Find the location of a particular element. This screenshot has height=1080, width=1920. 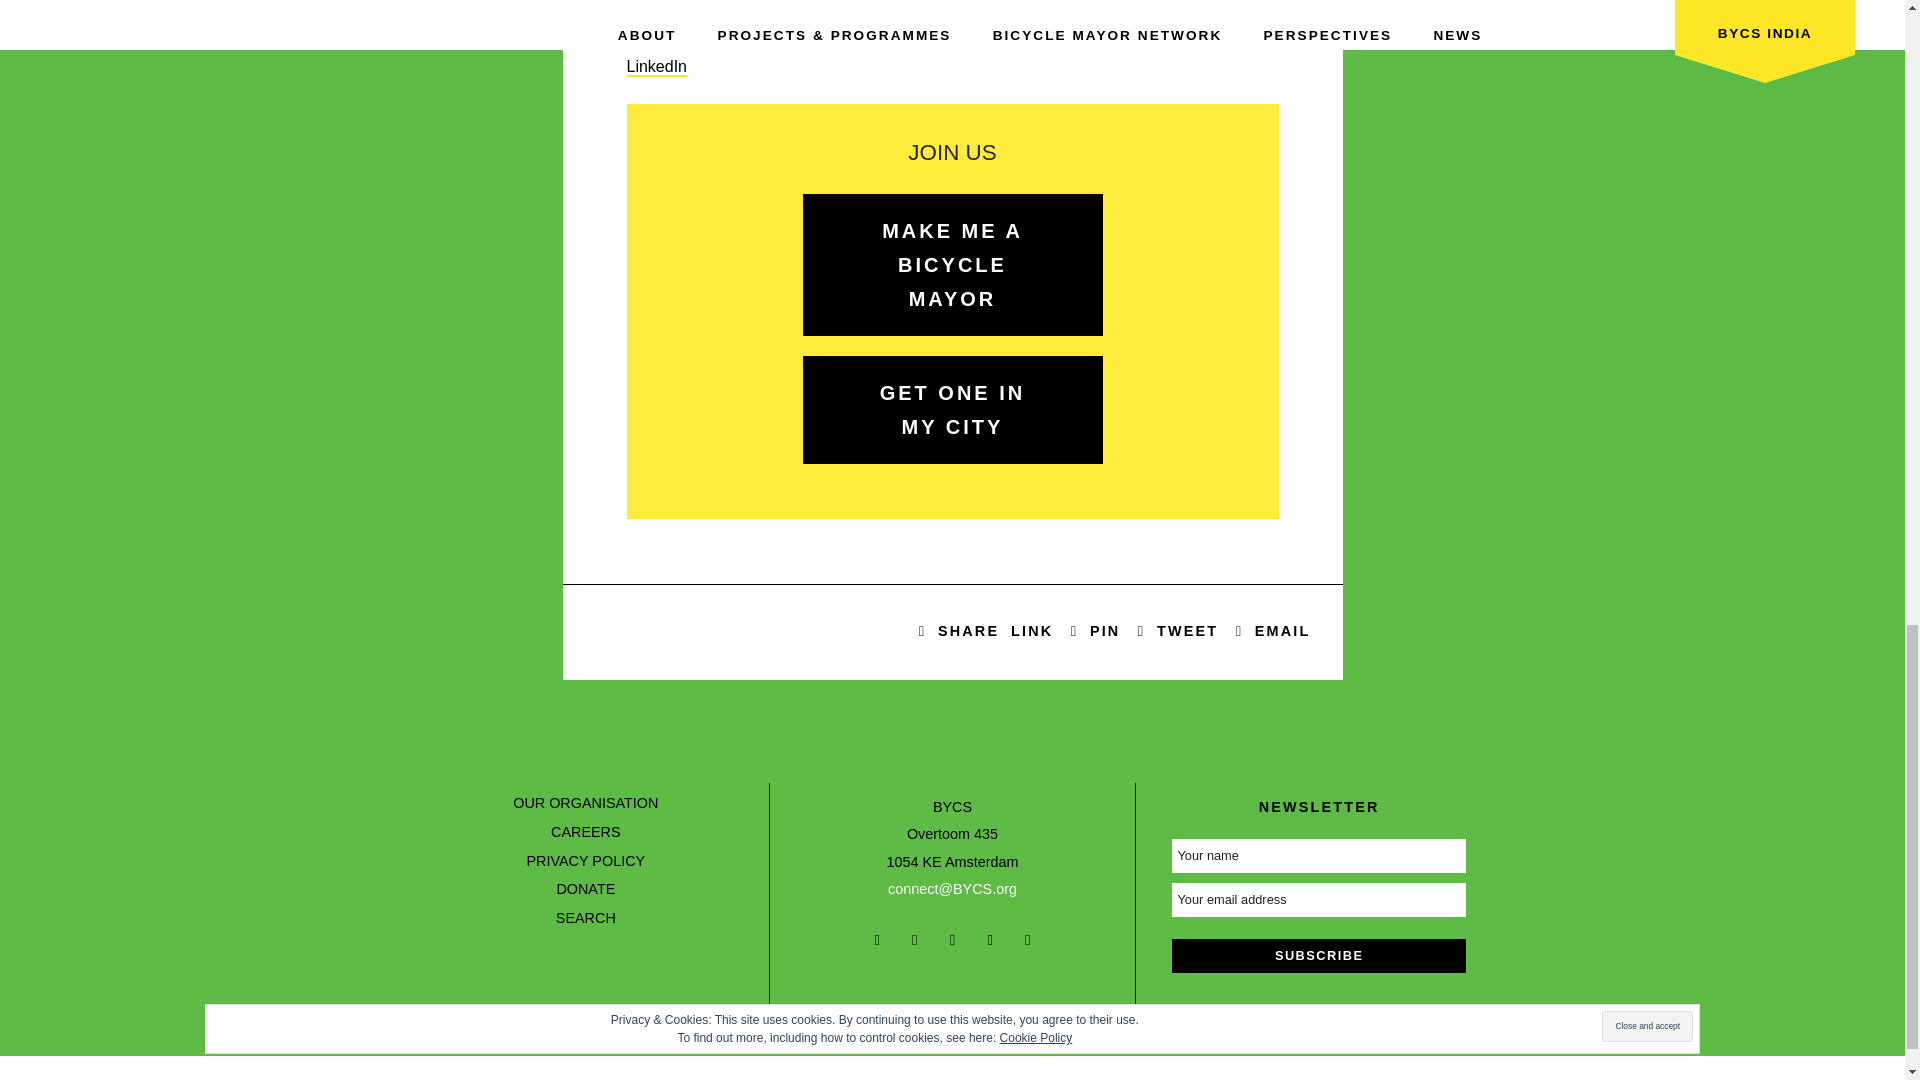

PIN is located at coordinates (1094, 631).